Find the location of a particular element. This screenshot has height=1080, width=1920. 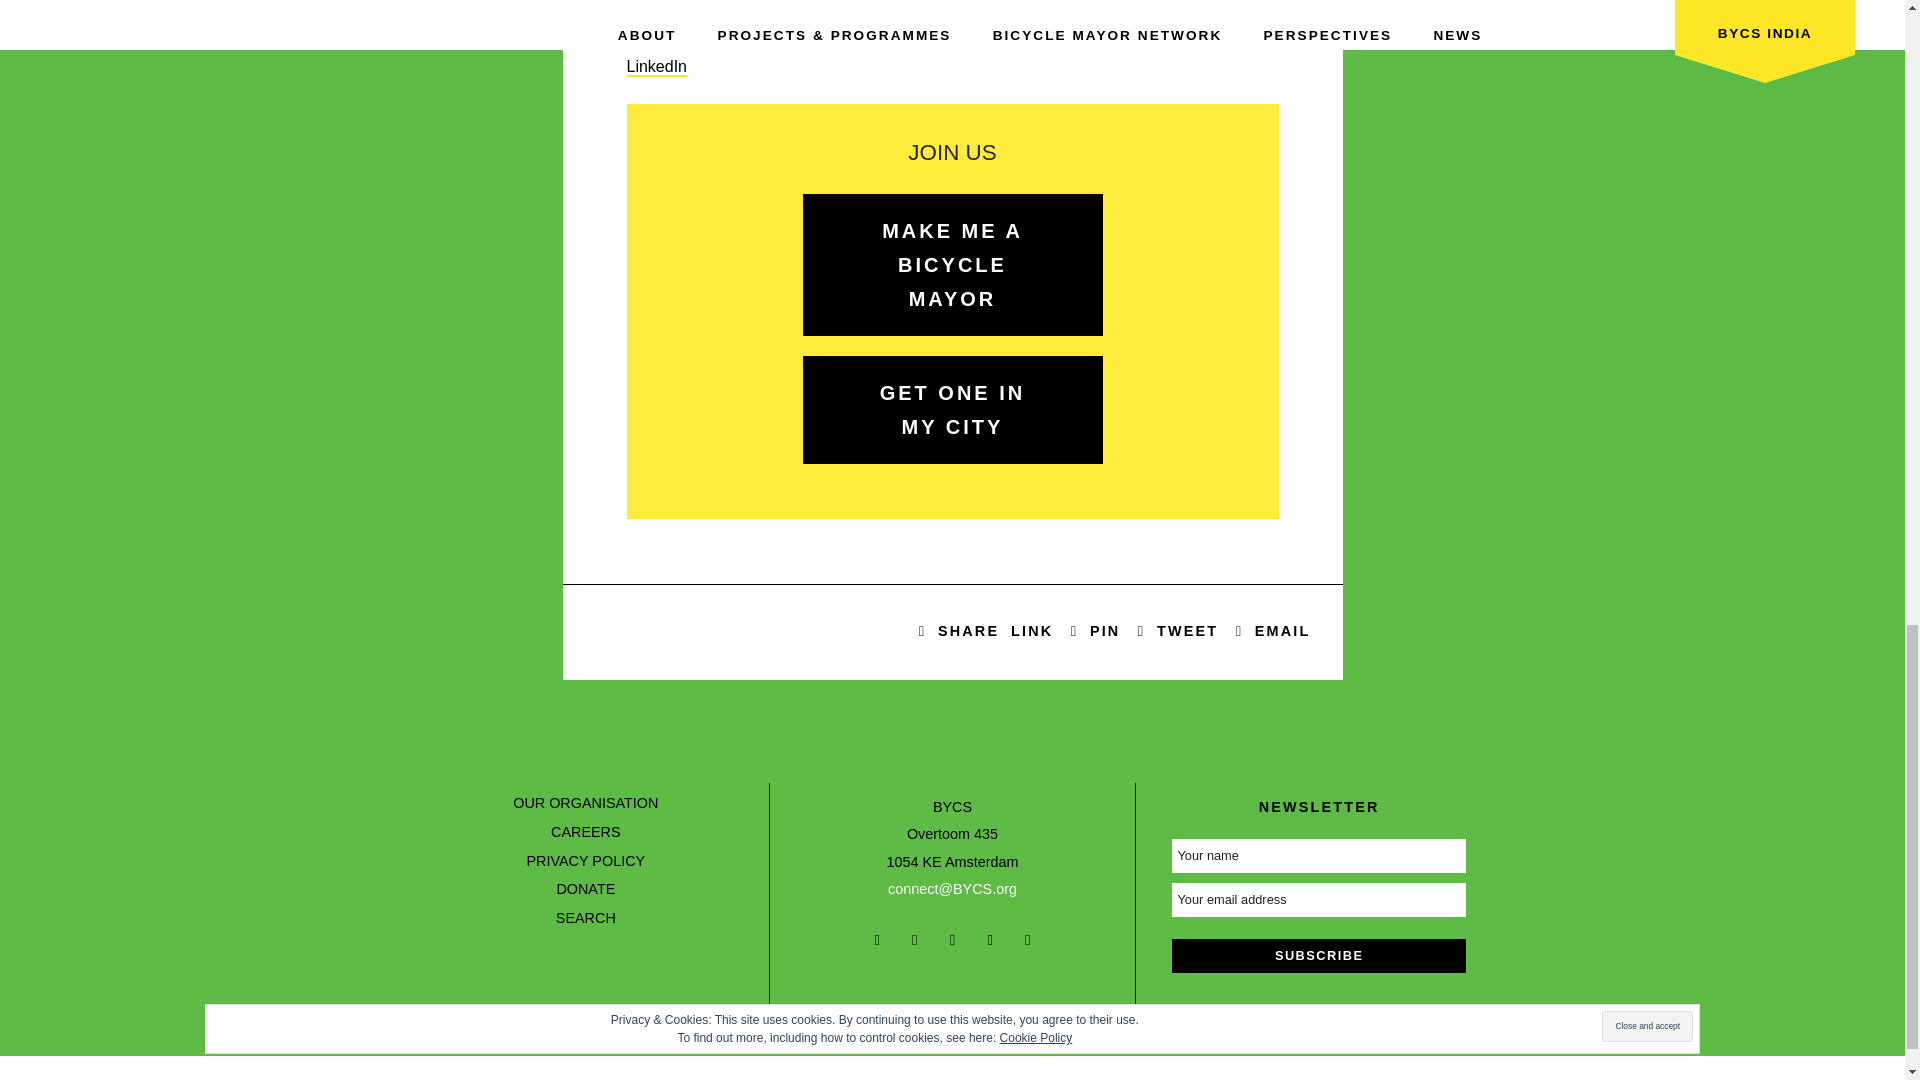

PIN is located at coordinates (1094, 631).